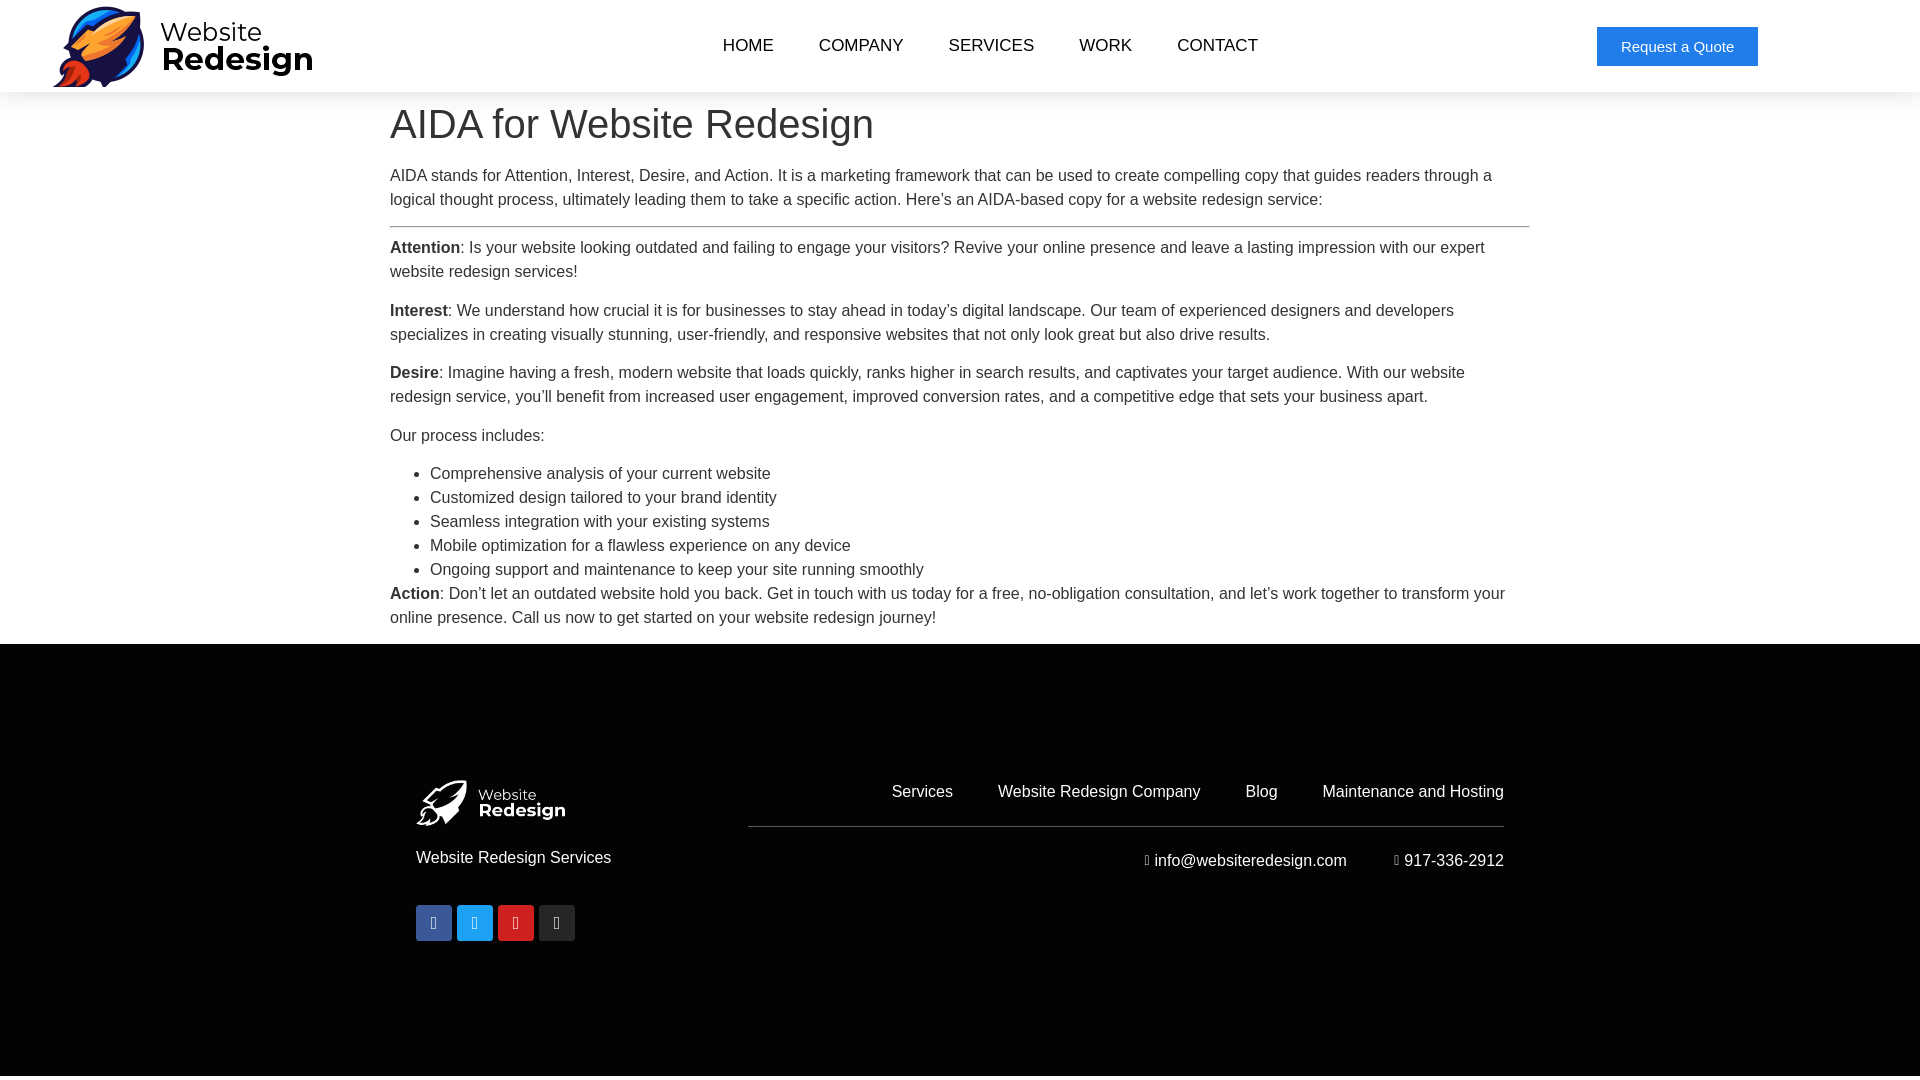  I want to click on CONTACT, so click(1218, 46).